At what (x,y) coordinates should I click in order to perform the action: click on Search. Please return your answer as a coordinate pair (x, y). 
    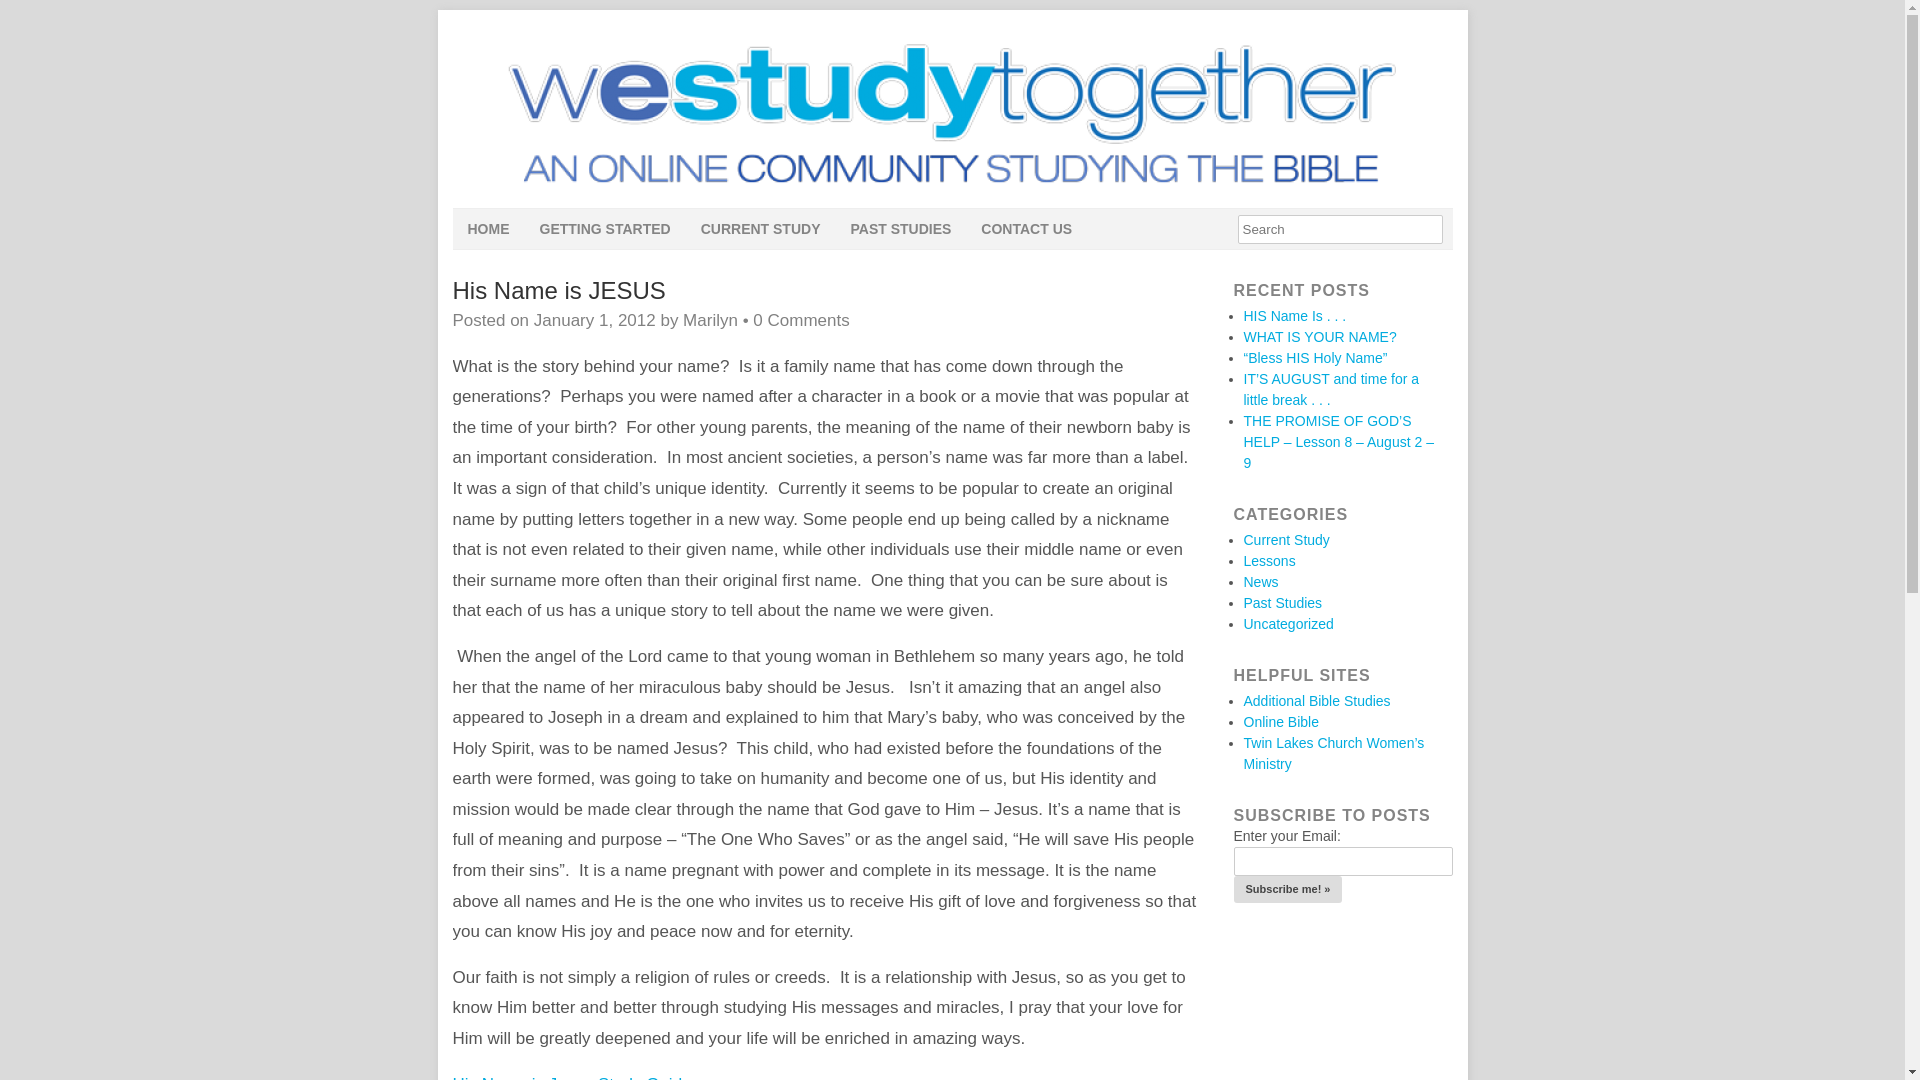
    Looking at the image, I should click on (1340, 229).